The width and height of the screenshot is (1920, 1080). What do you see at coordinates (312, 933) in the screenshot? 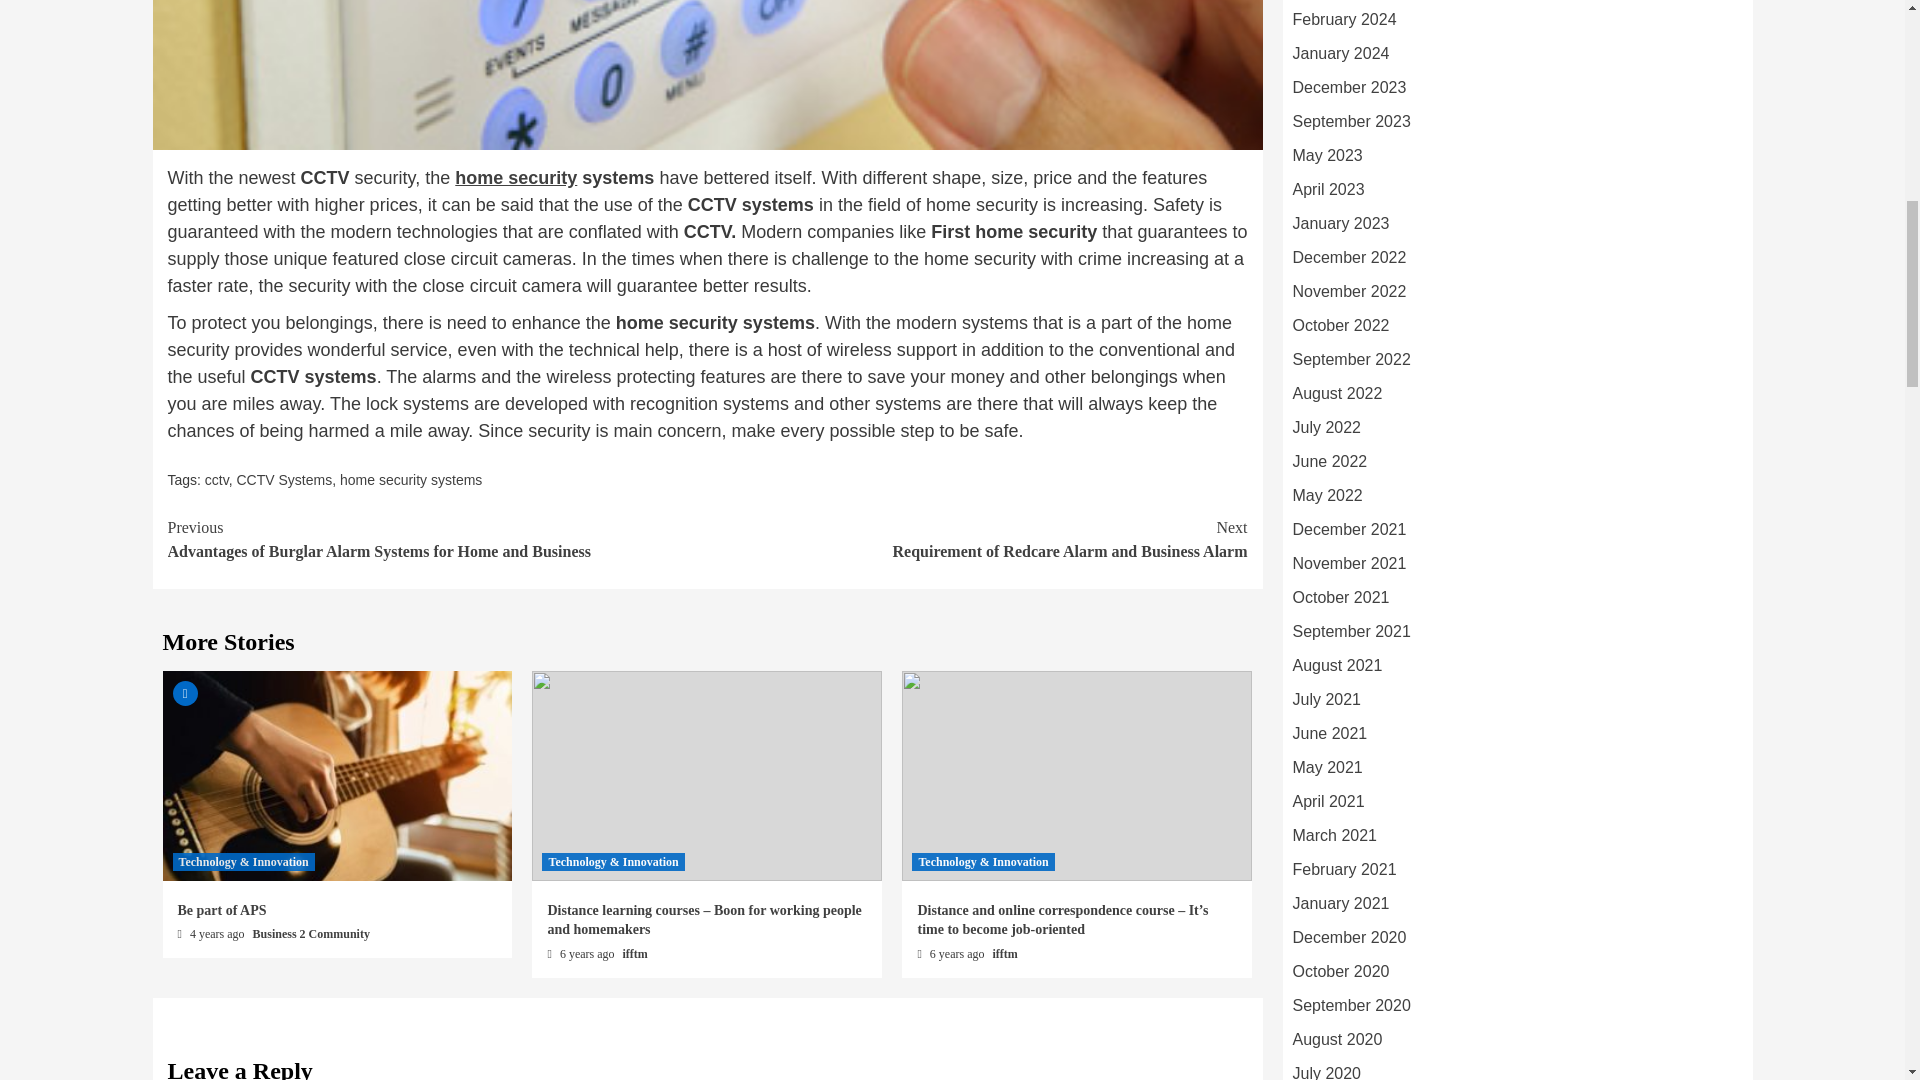
I see `Business 2 Community` at bounding box center [312, 933].